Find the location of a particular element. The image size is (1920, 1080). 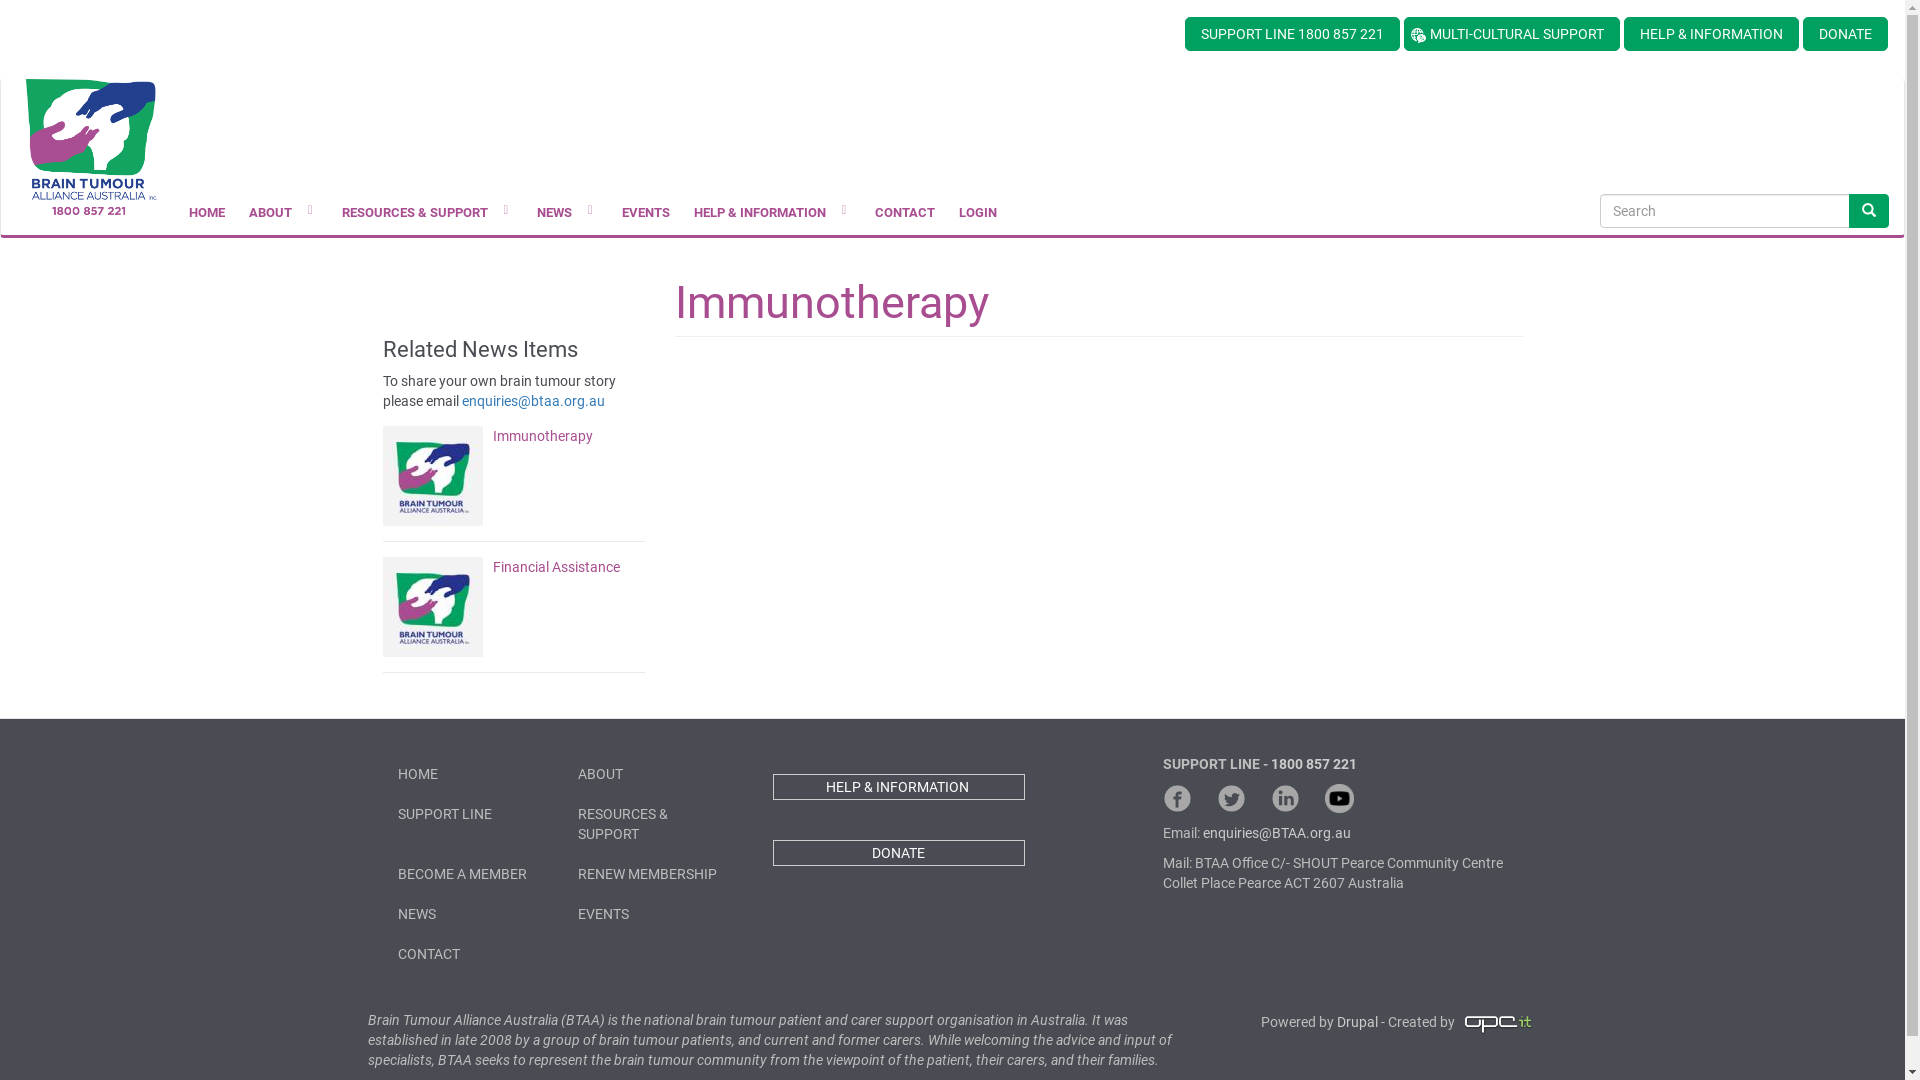

SUPPORT LINE 1800 857 221 is located at coordinates (1292, 34).